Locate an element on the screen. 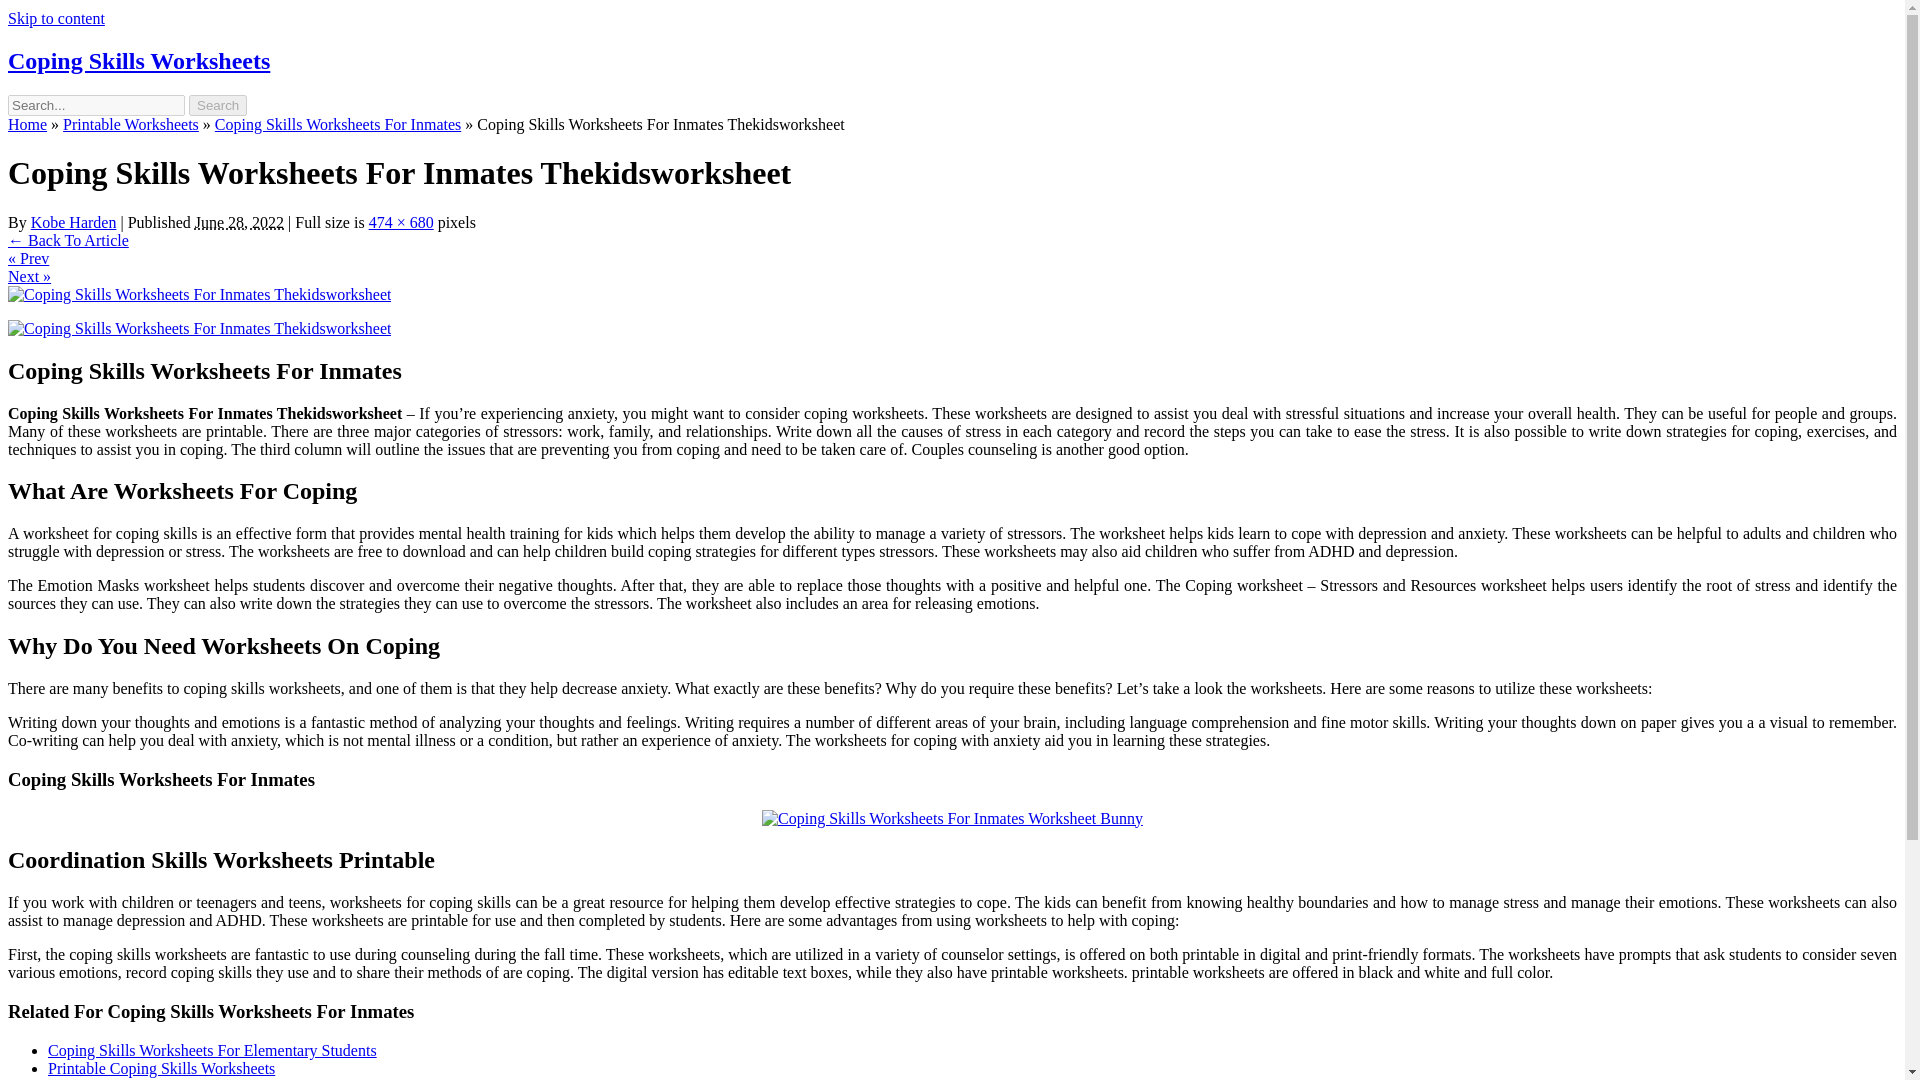 Image resolution: width=1920 pixels, height=1080 pixels. coping skills worksheets for inmates thekidsworksheet 1 is located at coordinates (199, 328).